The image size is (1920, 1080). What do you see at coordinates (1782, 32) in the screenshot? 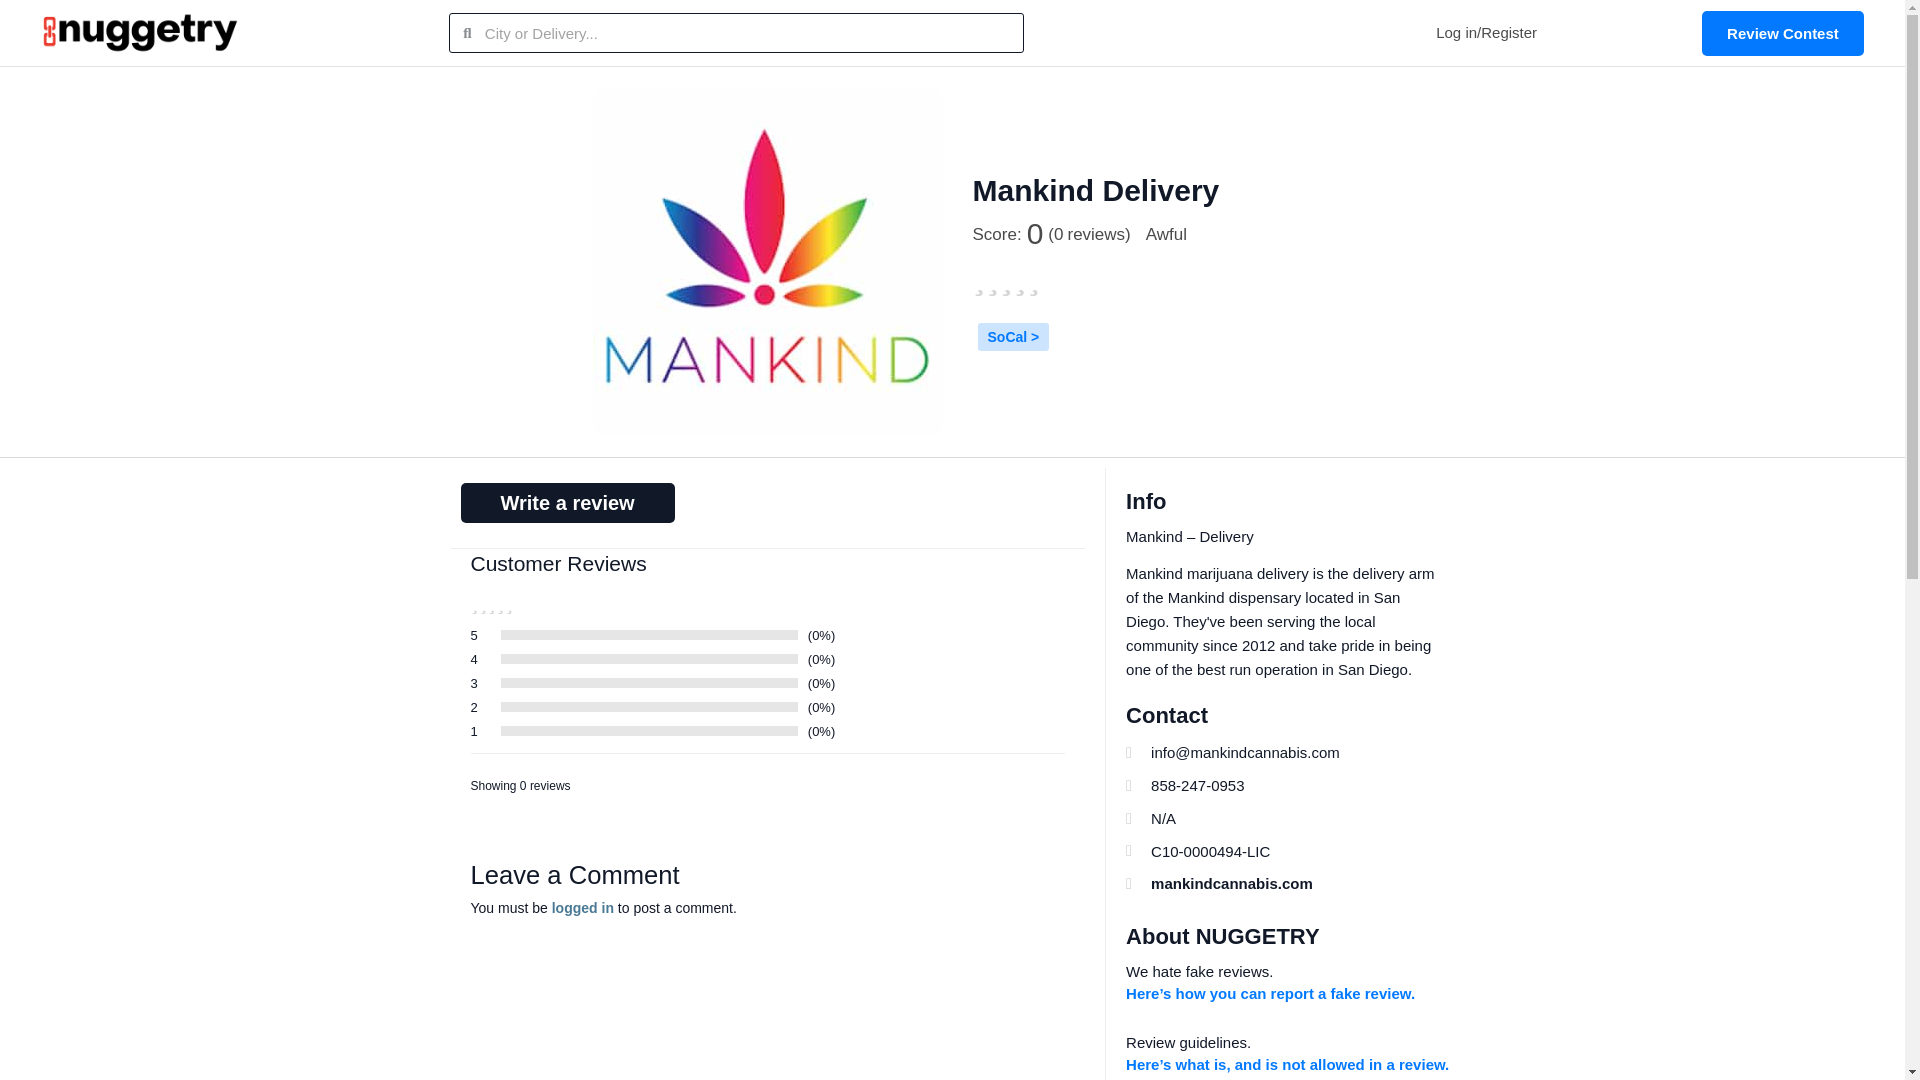
I see `Review Contest` at bounding box center [1782, 32].